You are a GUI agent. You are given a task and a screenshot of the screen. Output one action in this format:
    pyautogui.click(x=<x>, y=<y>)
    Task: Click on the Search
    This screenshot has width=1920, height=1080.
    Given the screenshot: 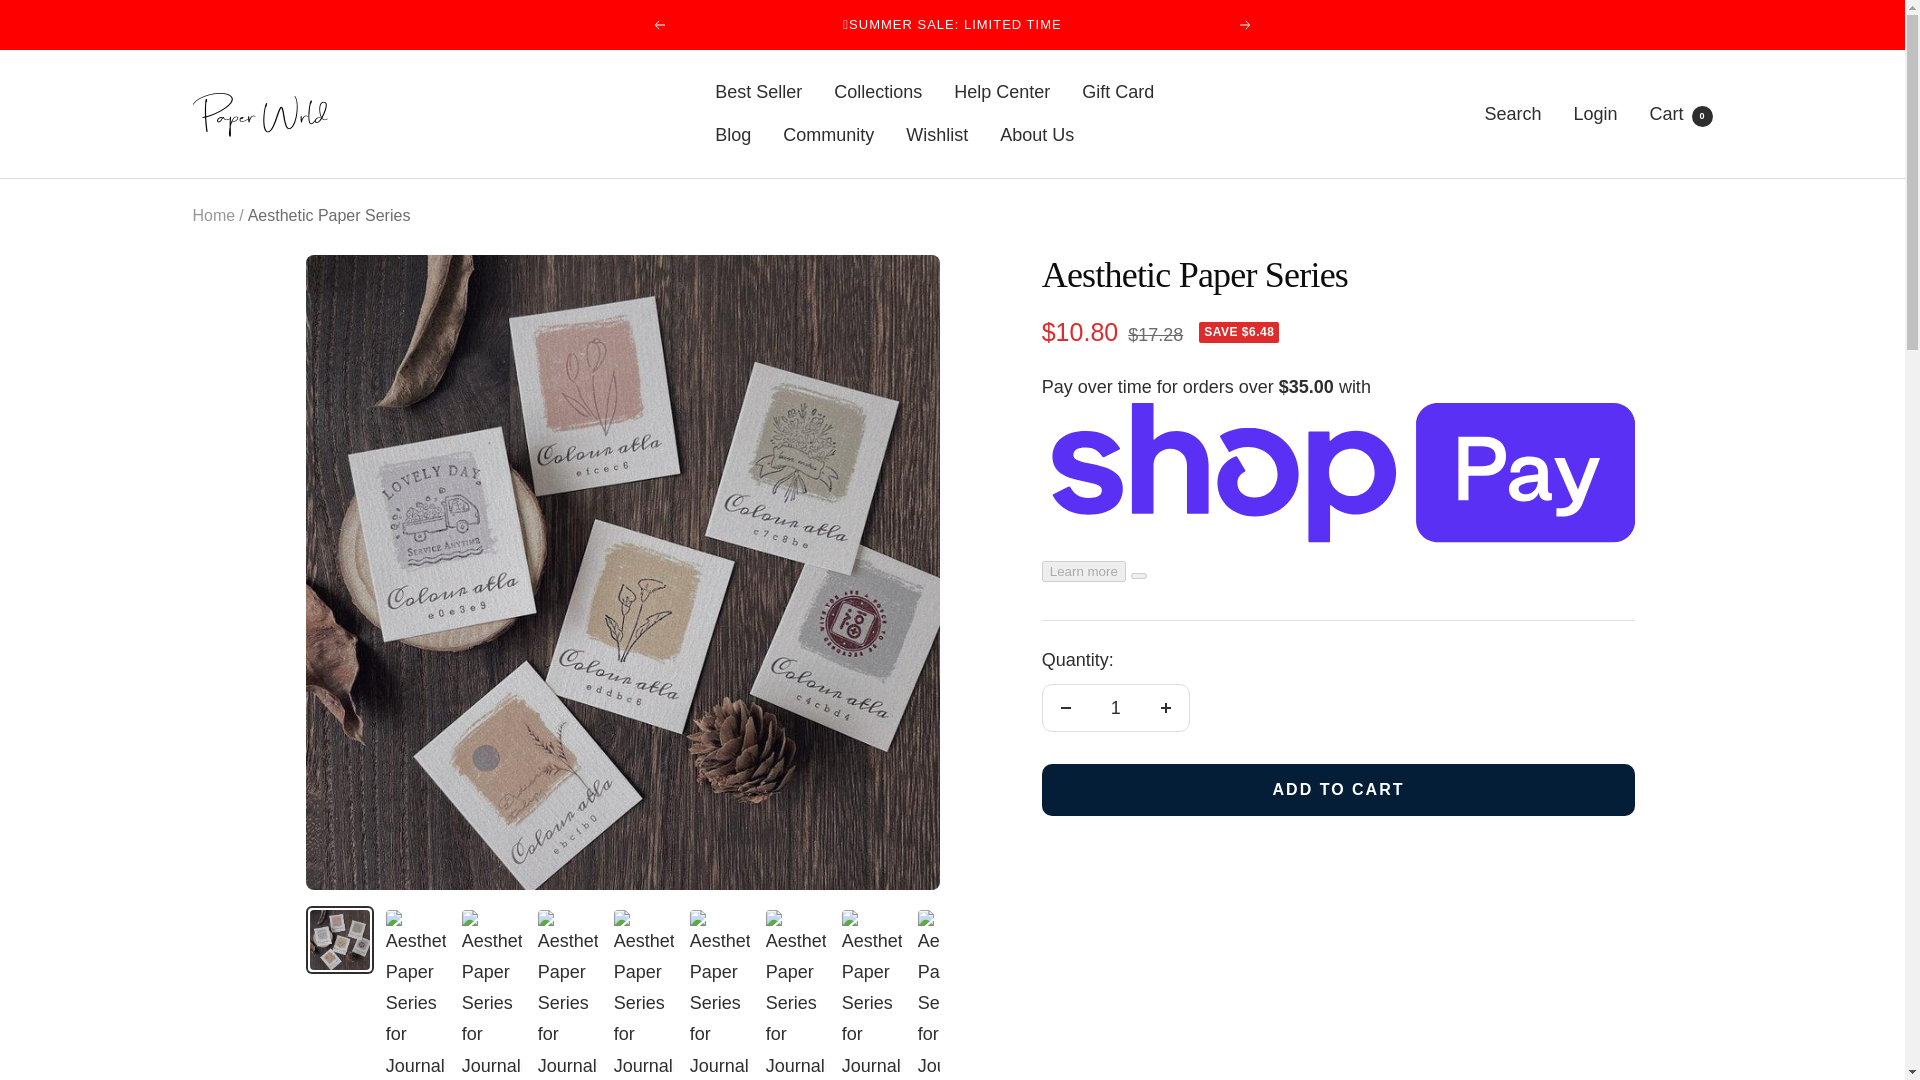 What is the action you would take?
    pyautogui.click(x=1118, y=92)
    